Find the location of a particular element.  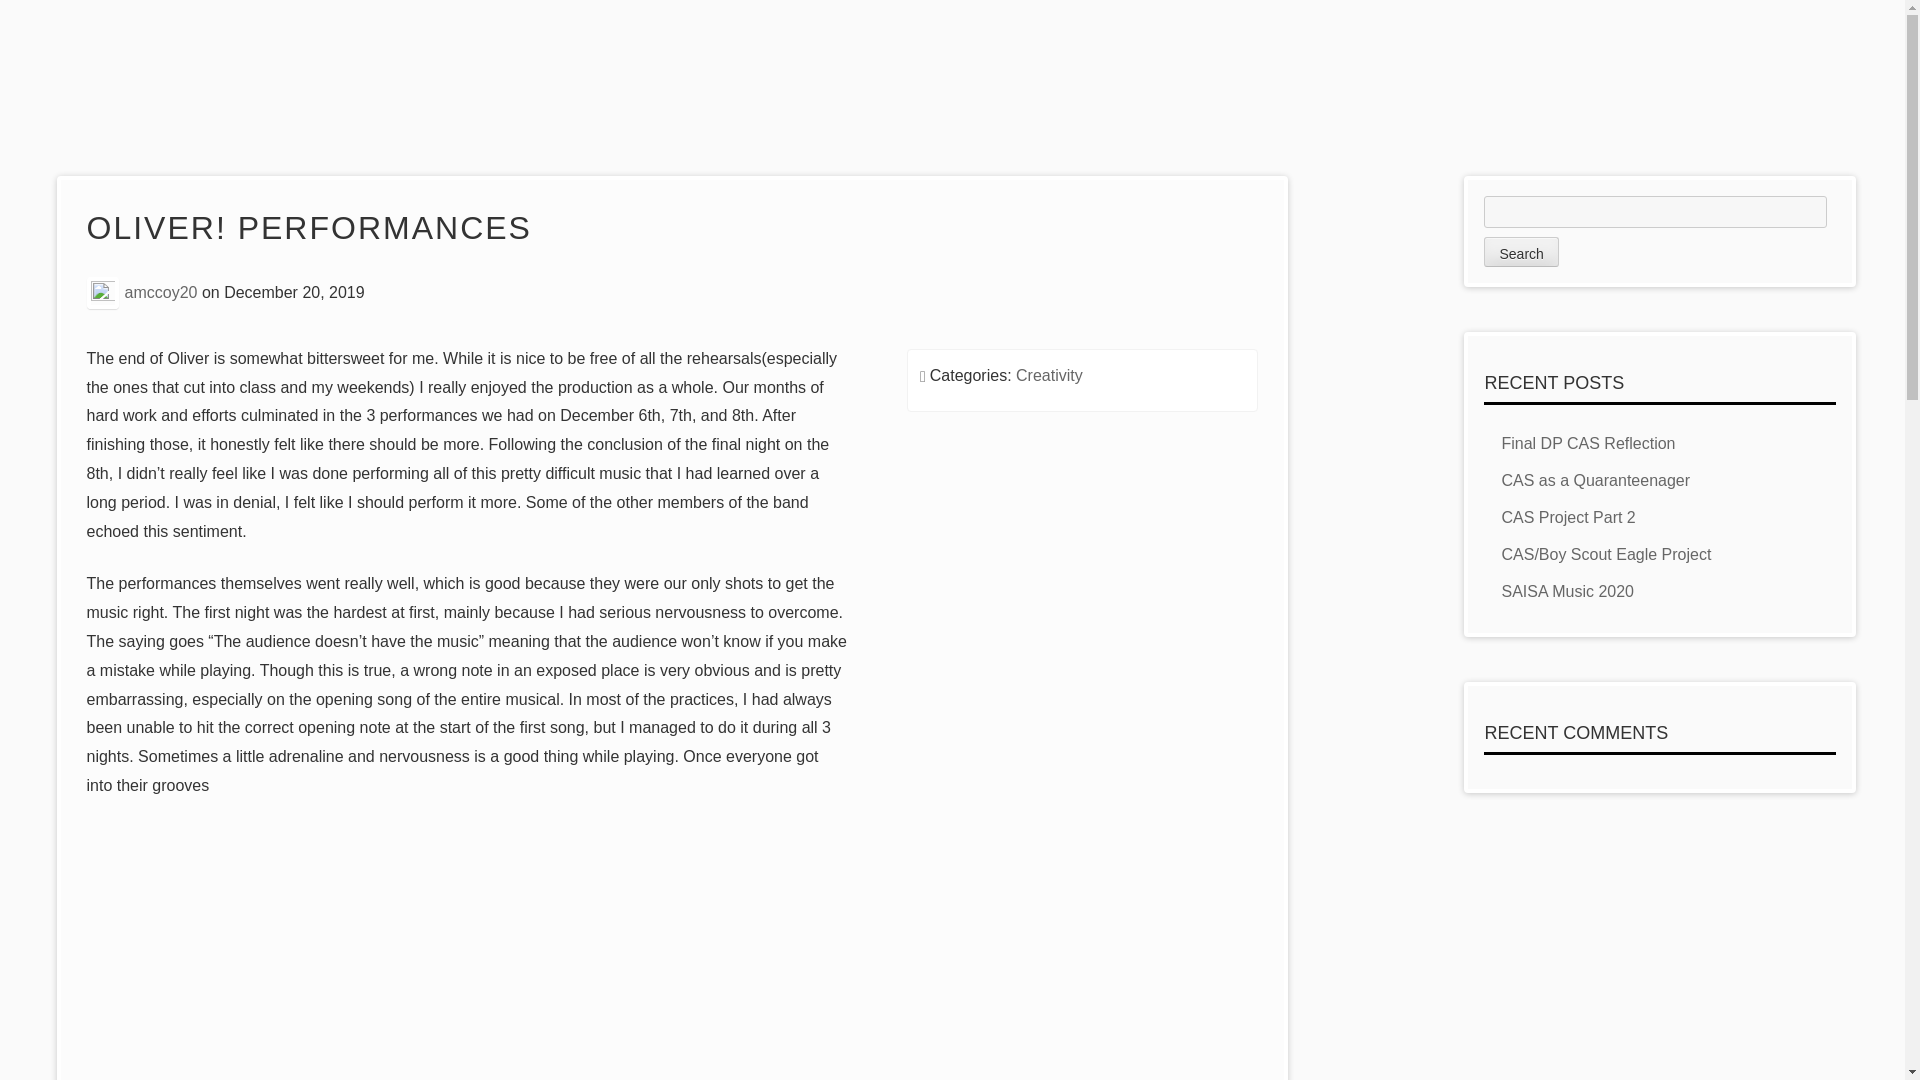

SAISA Music 2020 is located at coordinates (1567, 592).